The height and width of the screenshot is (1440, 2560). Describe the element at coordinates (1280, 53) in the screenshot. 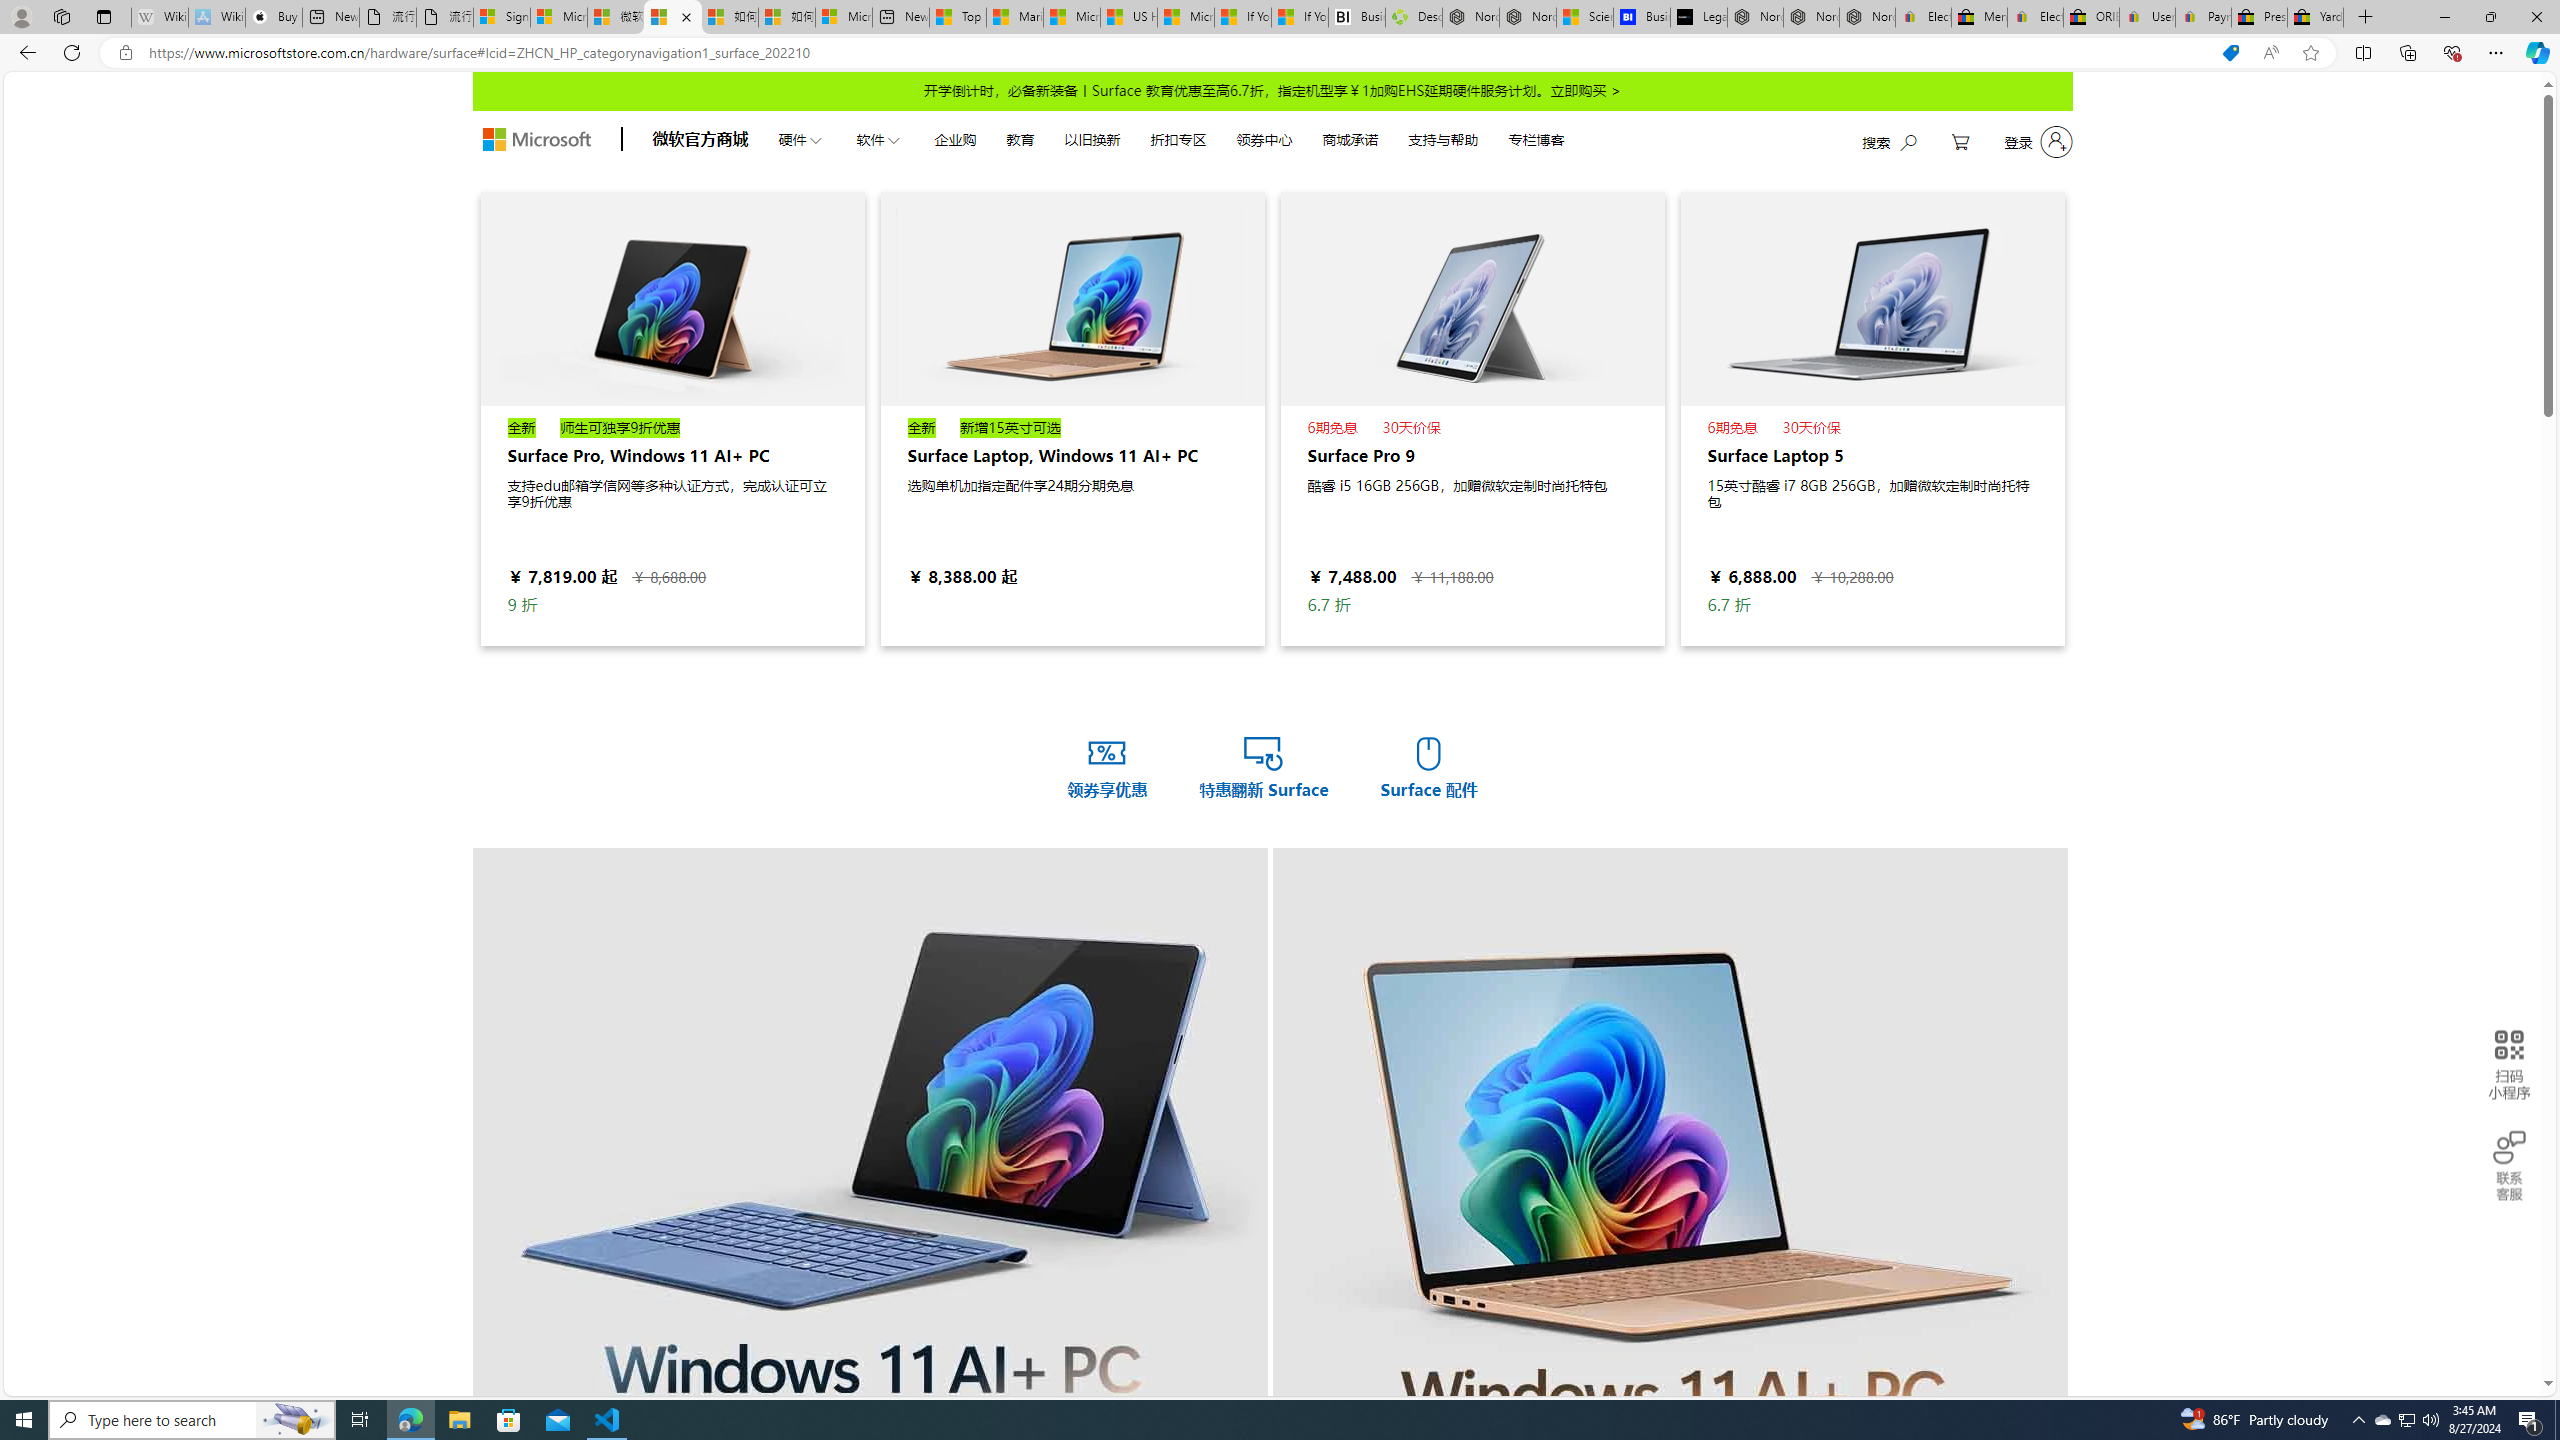

I see `App bar` at that location.